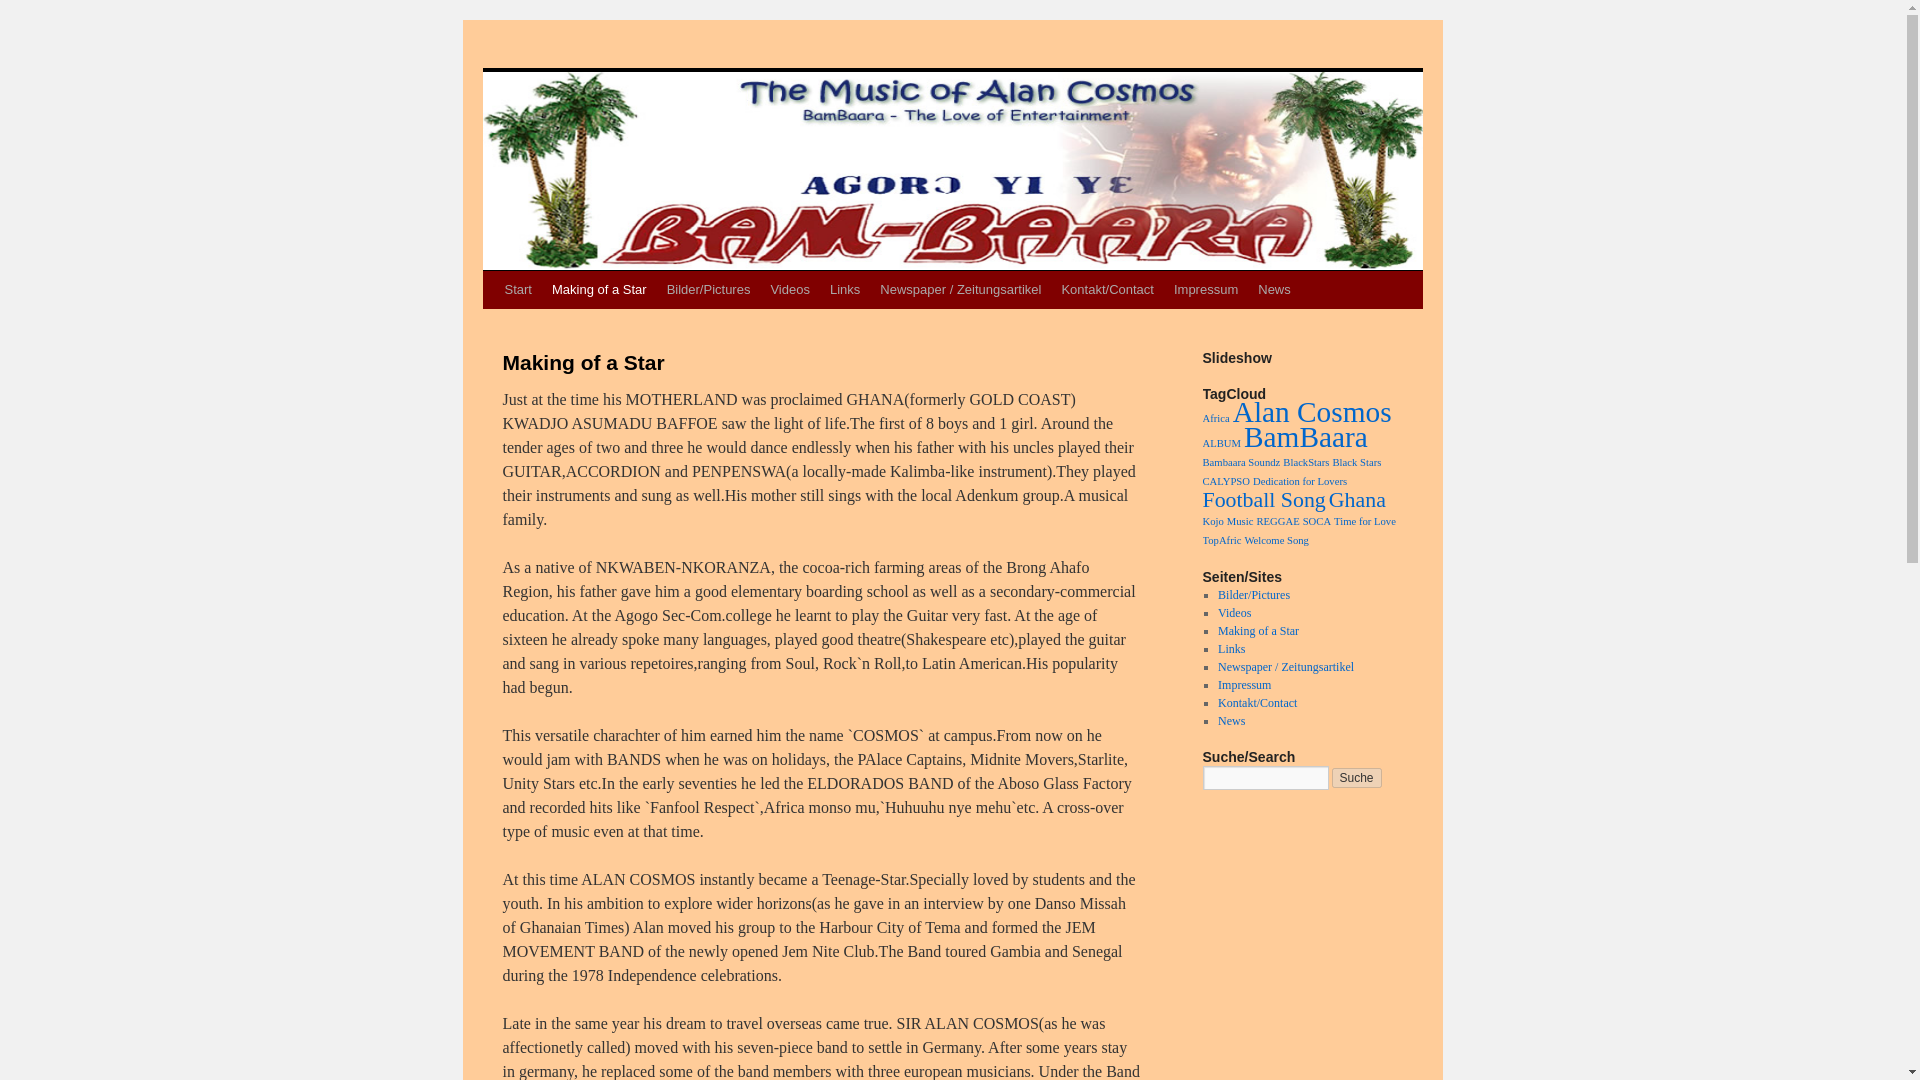  What do you see at coordinates (1300, 482) in the screenshot?
I see `Dedication for Lovers` at bounding box center [1300, 482].